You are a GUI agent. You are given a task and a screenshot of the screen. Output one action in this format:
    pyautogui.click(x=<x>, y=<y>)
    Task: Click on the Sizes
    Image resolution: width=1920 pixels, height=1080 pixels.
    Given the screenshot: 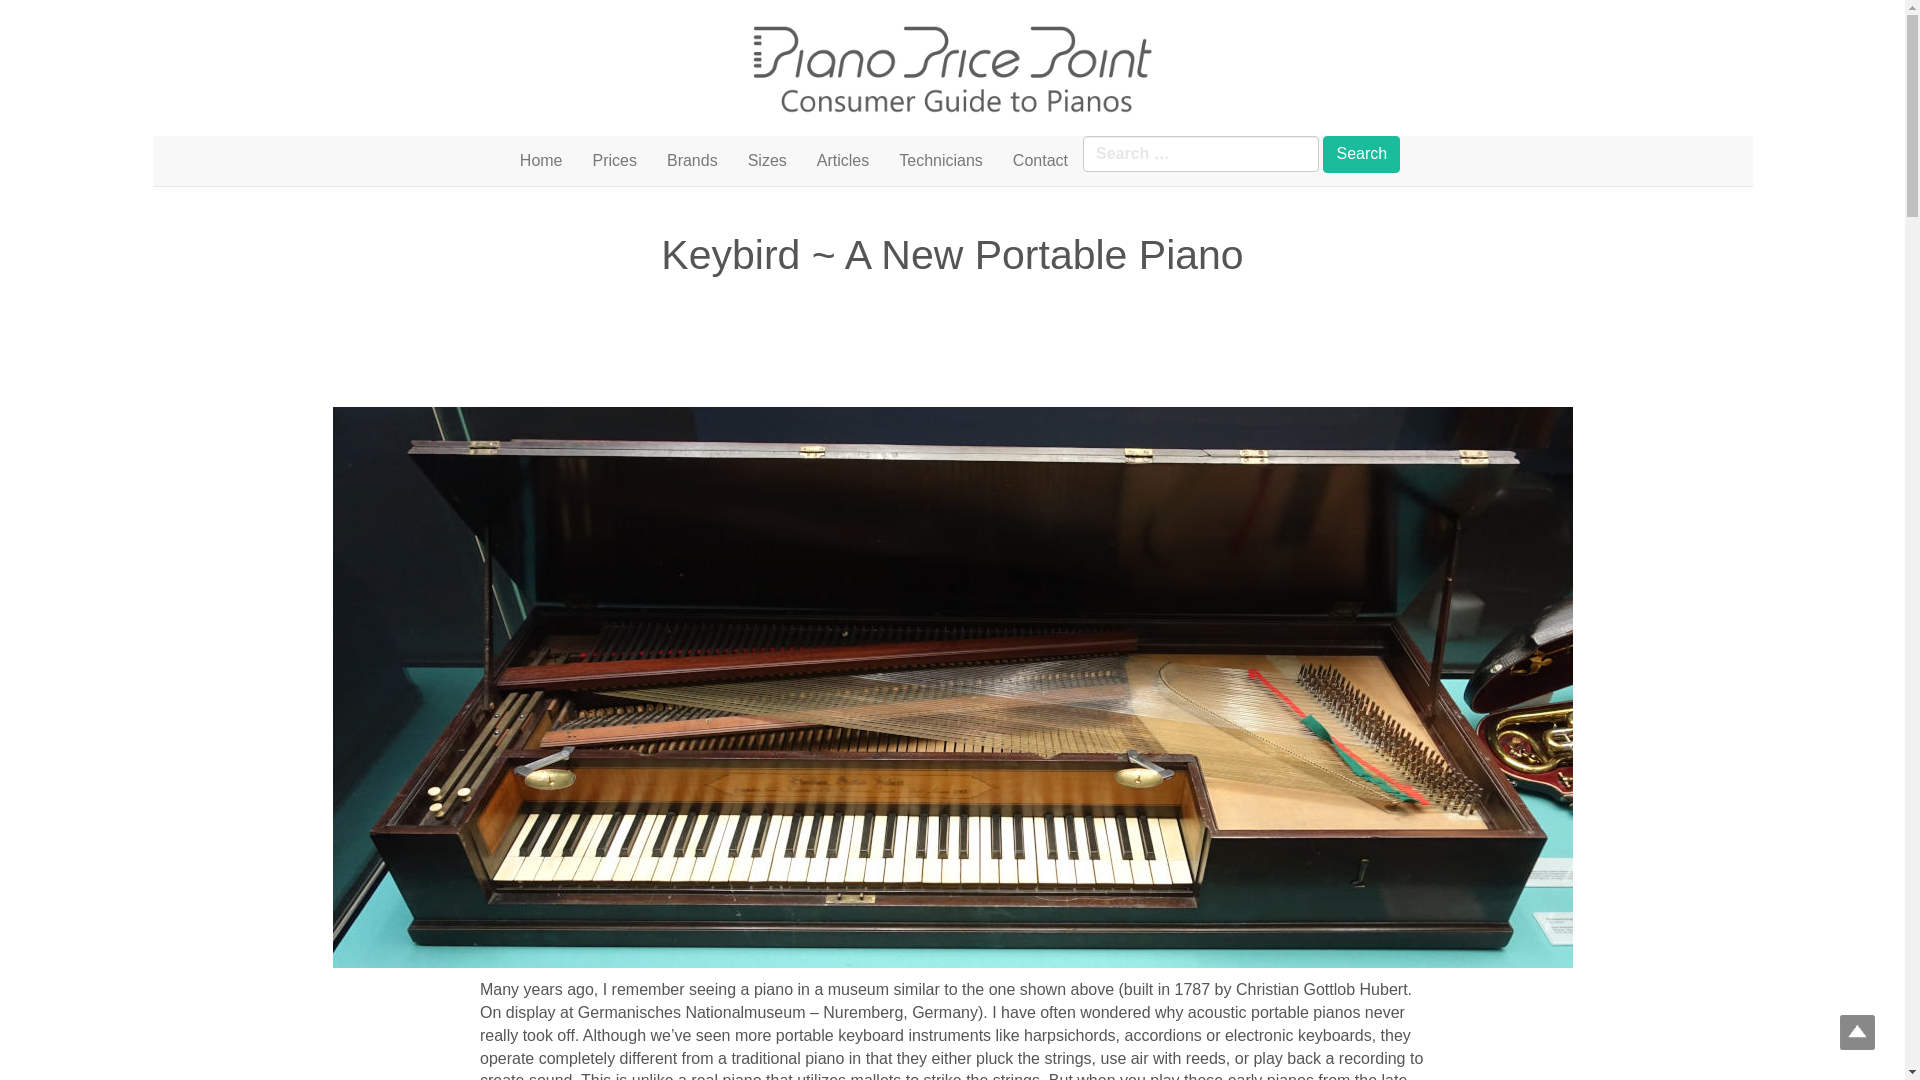 What is the action you would take?
    pyautogui.click(x=768, y=160)
    